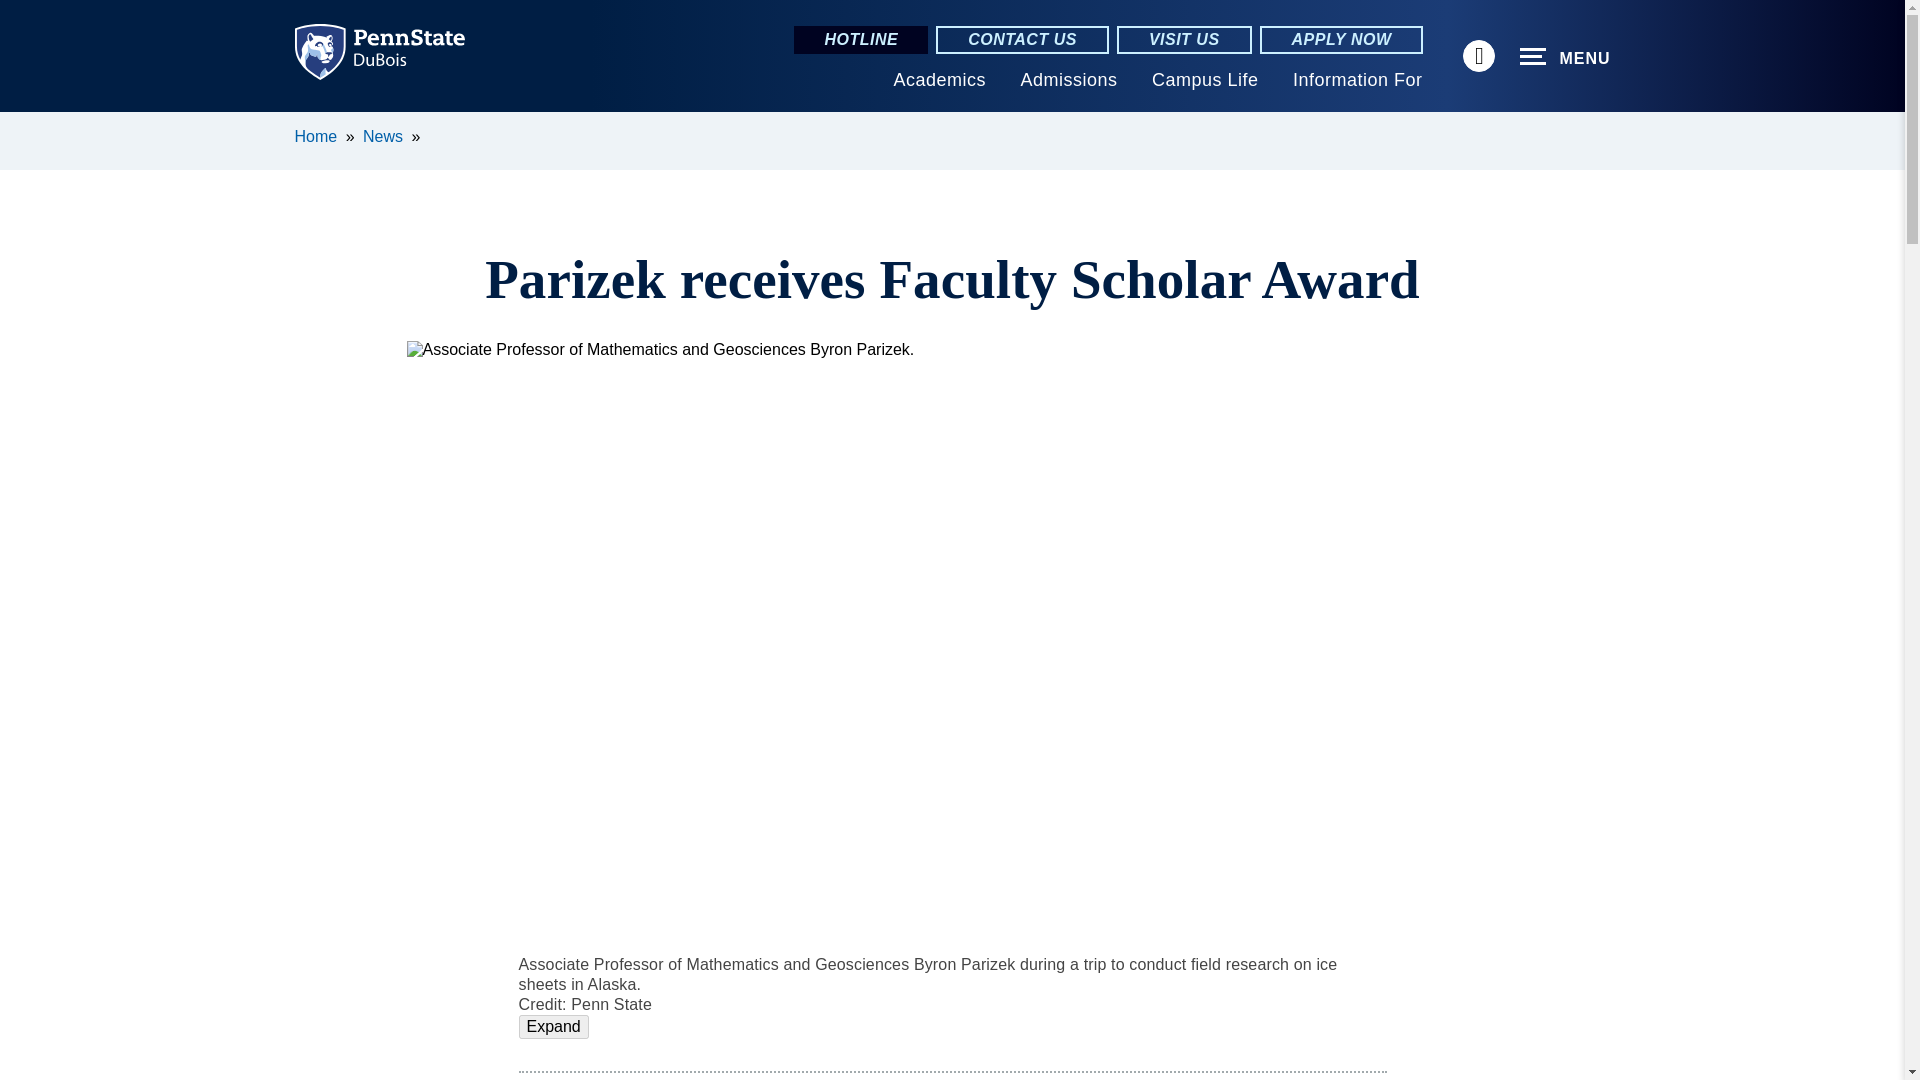 This screenshot has width=1920, height=1080. I want to click on SKIP TO MAIN CONTENT, so click(26, 126).